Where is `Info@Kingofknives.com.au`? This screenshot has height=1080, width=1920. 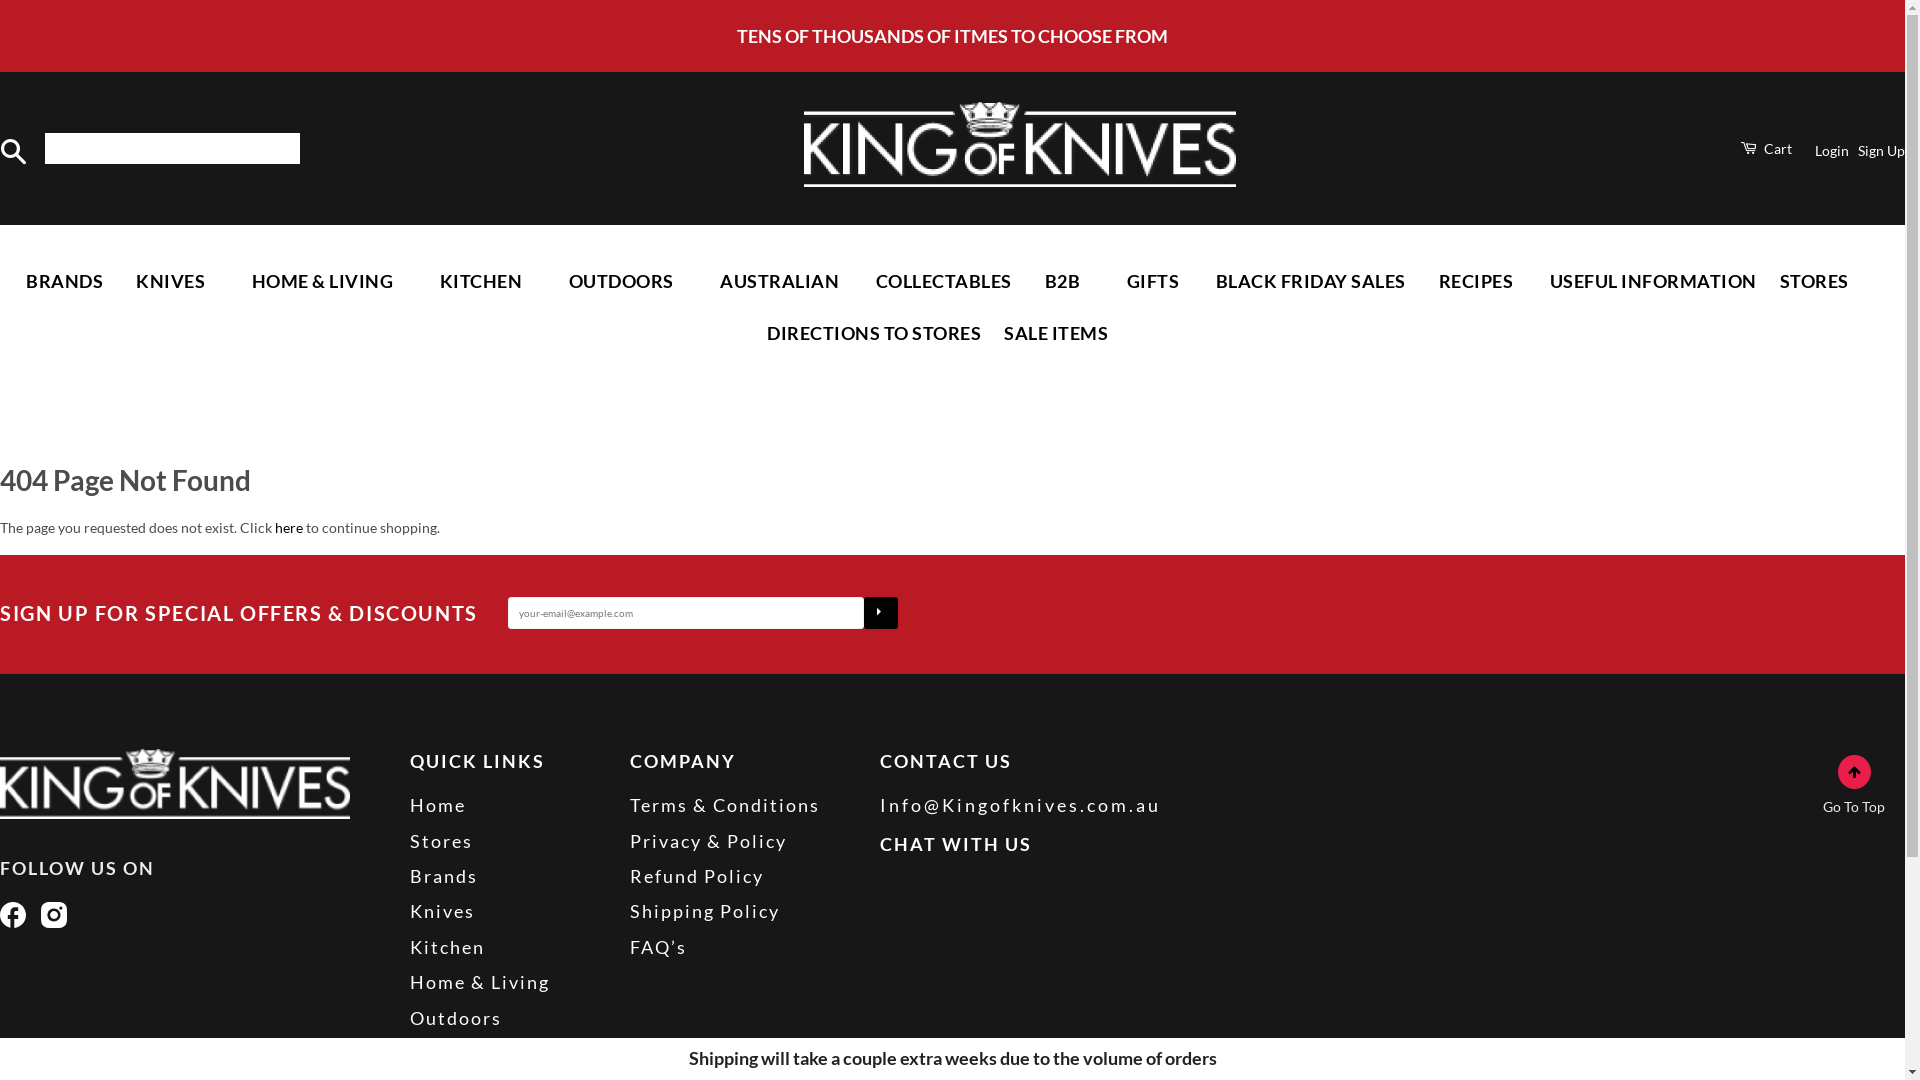
Info@Kingofknives.com.au is located at coordinates (1020, 805).